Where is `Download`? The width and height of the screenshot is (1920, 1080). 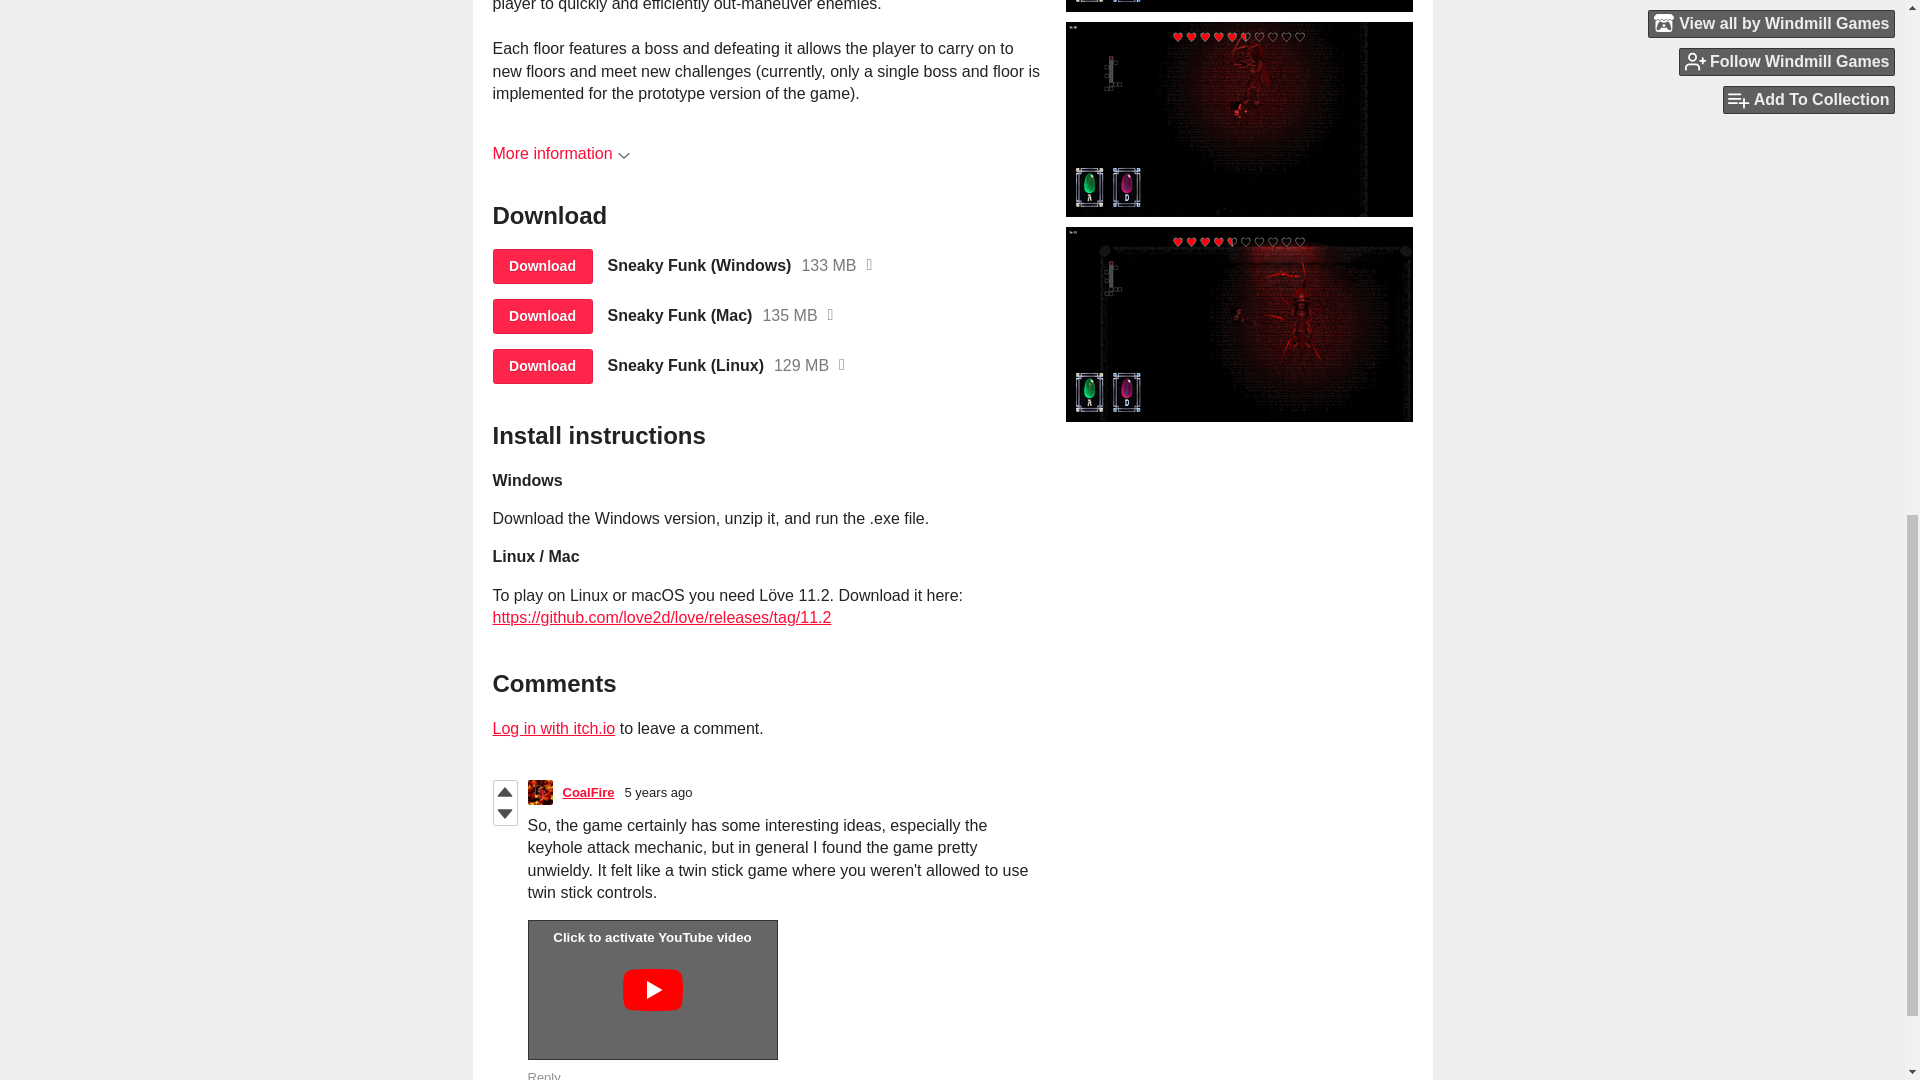
Download is located at coordinates (541, 366).